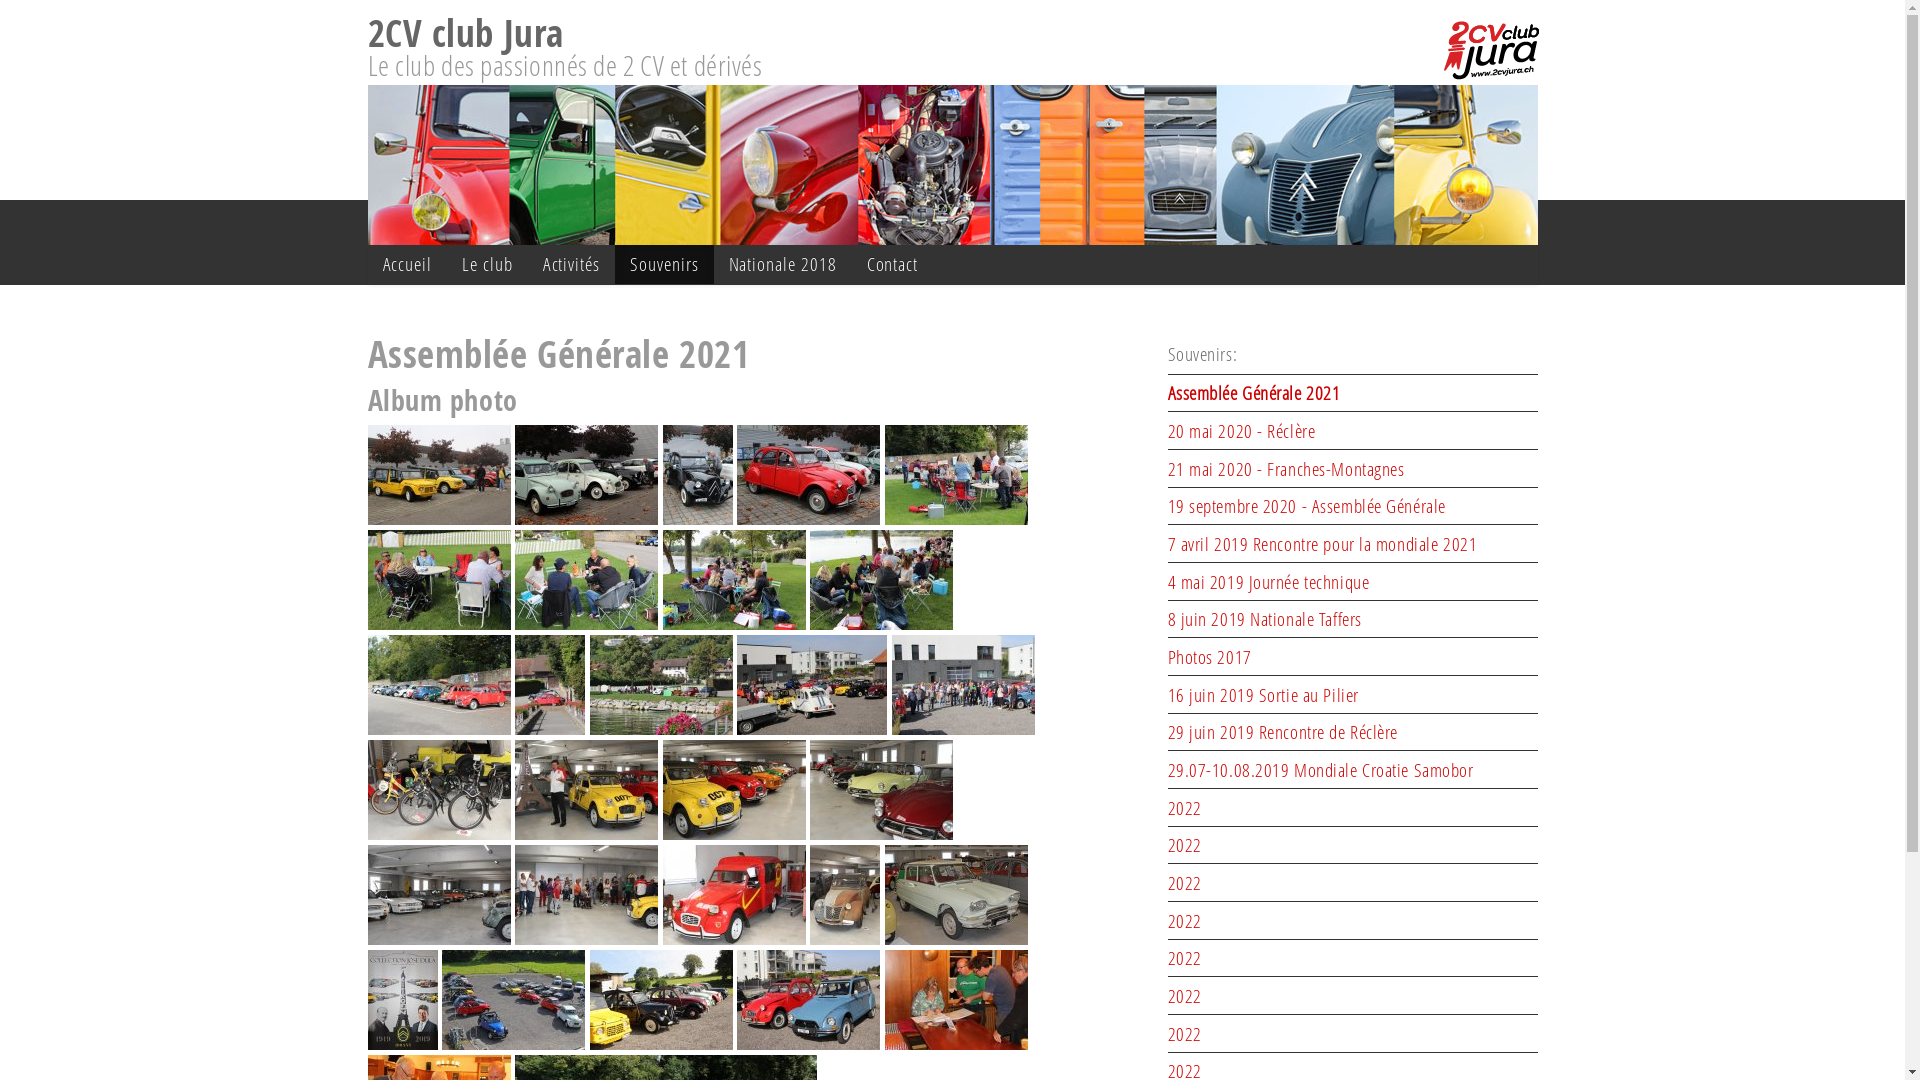 This screenshot has width=1920, height=1080. What do you see at coordinates (1185, 1034) in the screenshot?
I see `2022` at bounding box center [1185, 1034].